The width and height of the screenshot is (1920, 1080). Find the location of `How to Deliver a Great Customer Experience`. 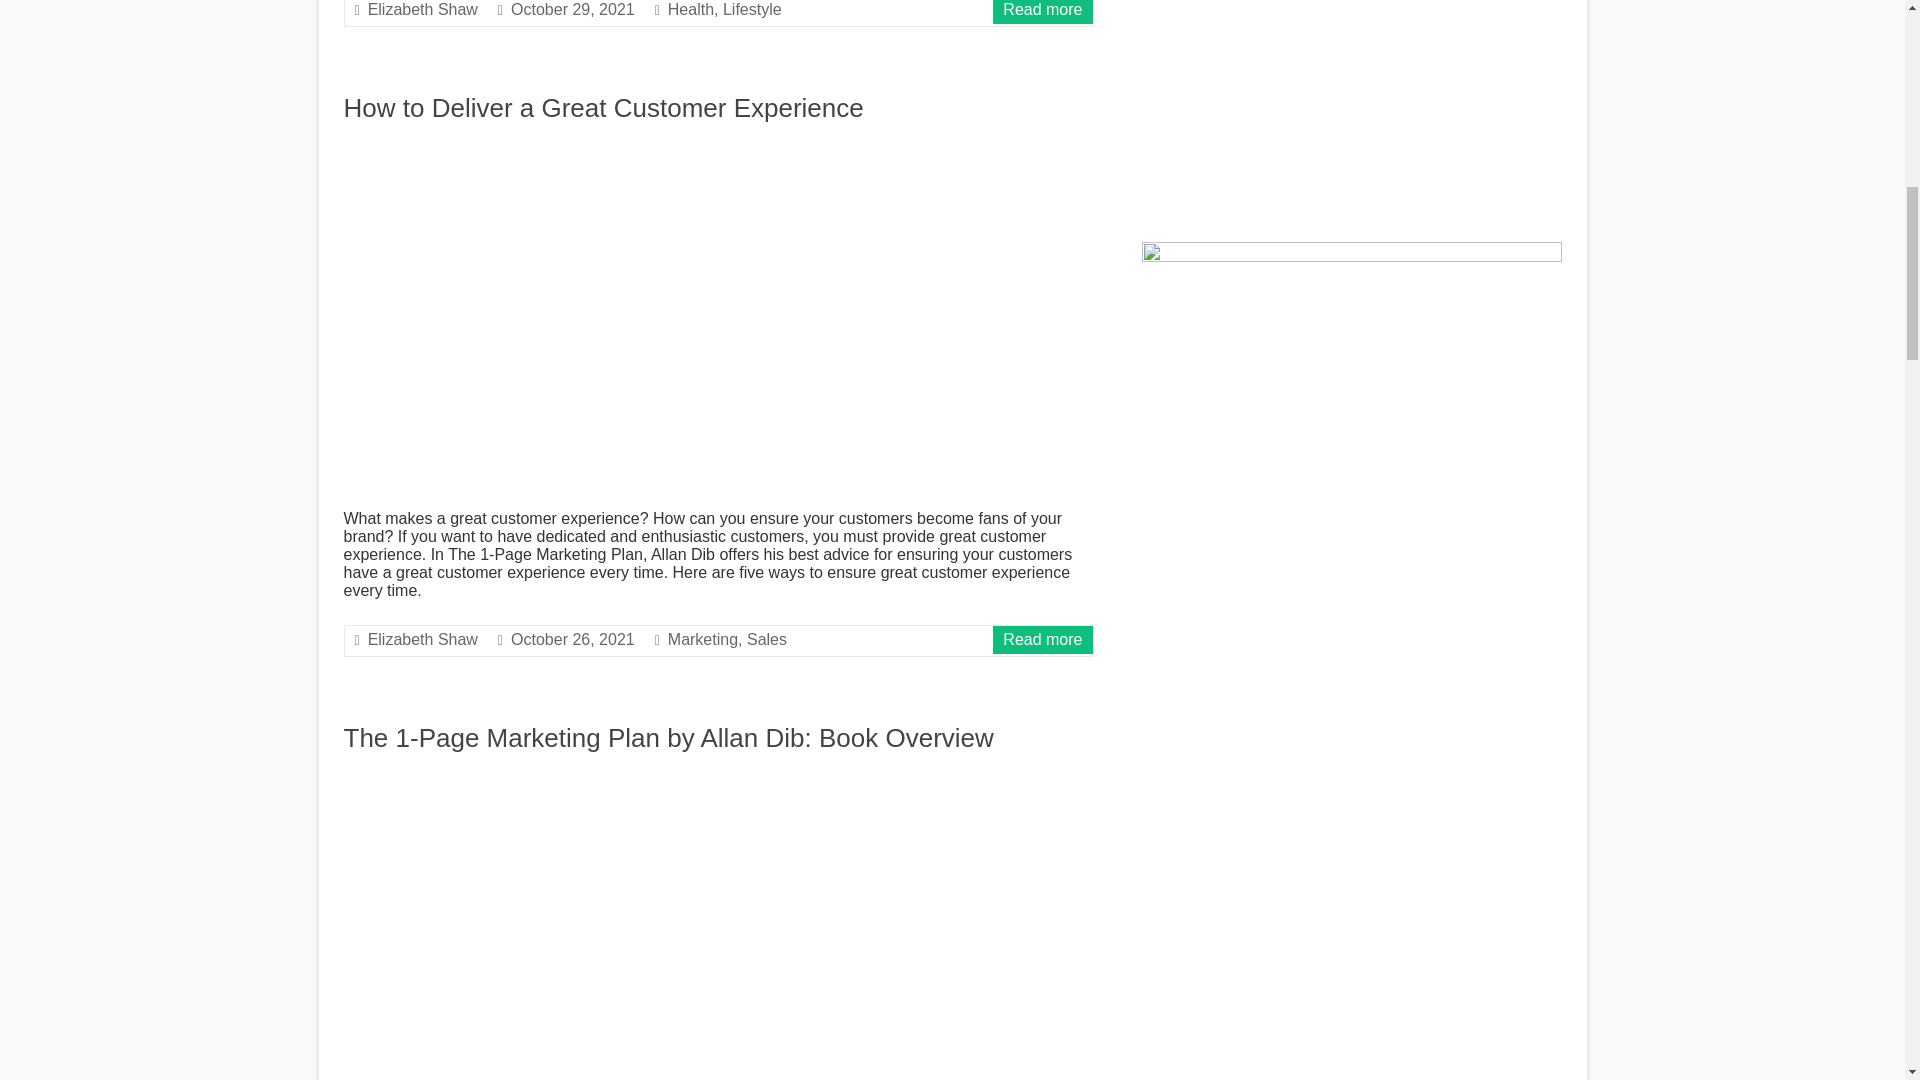

How to Deliver a Great Customer Experience is located at coordinates (604, 108).